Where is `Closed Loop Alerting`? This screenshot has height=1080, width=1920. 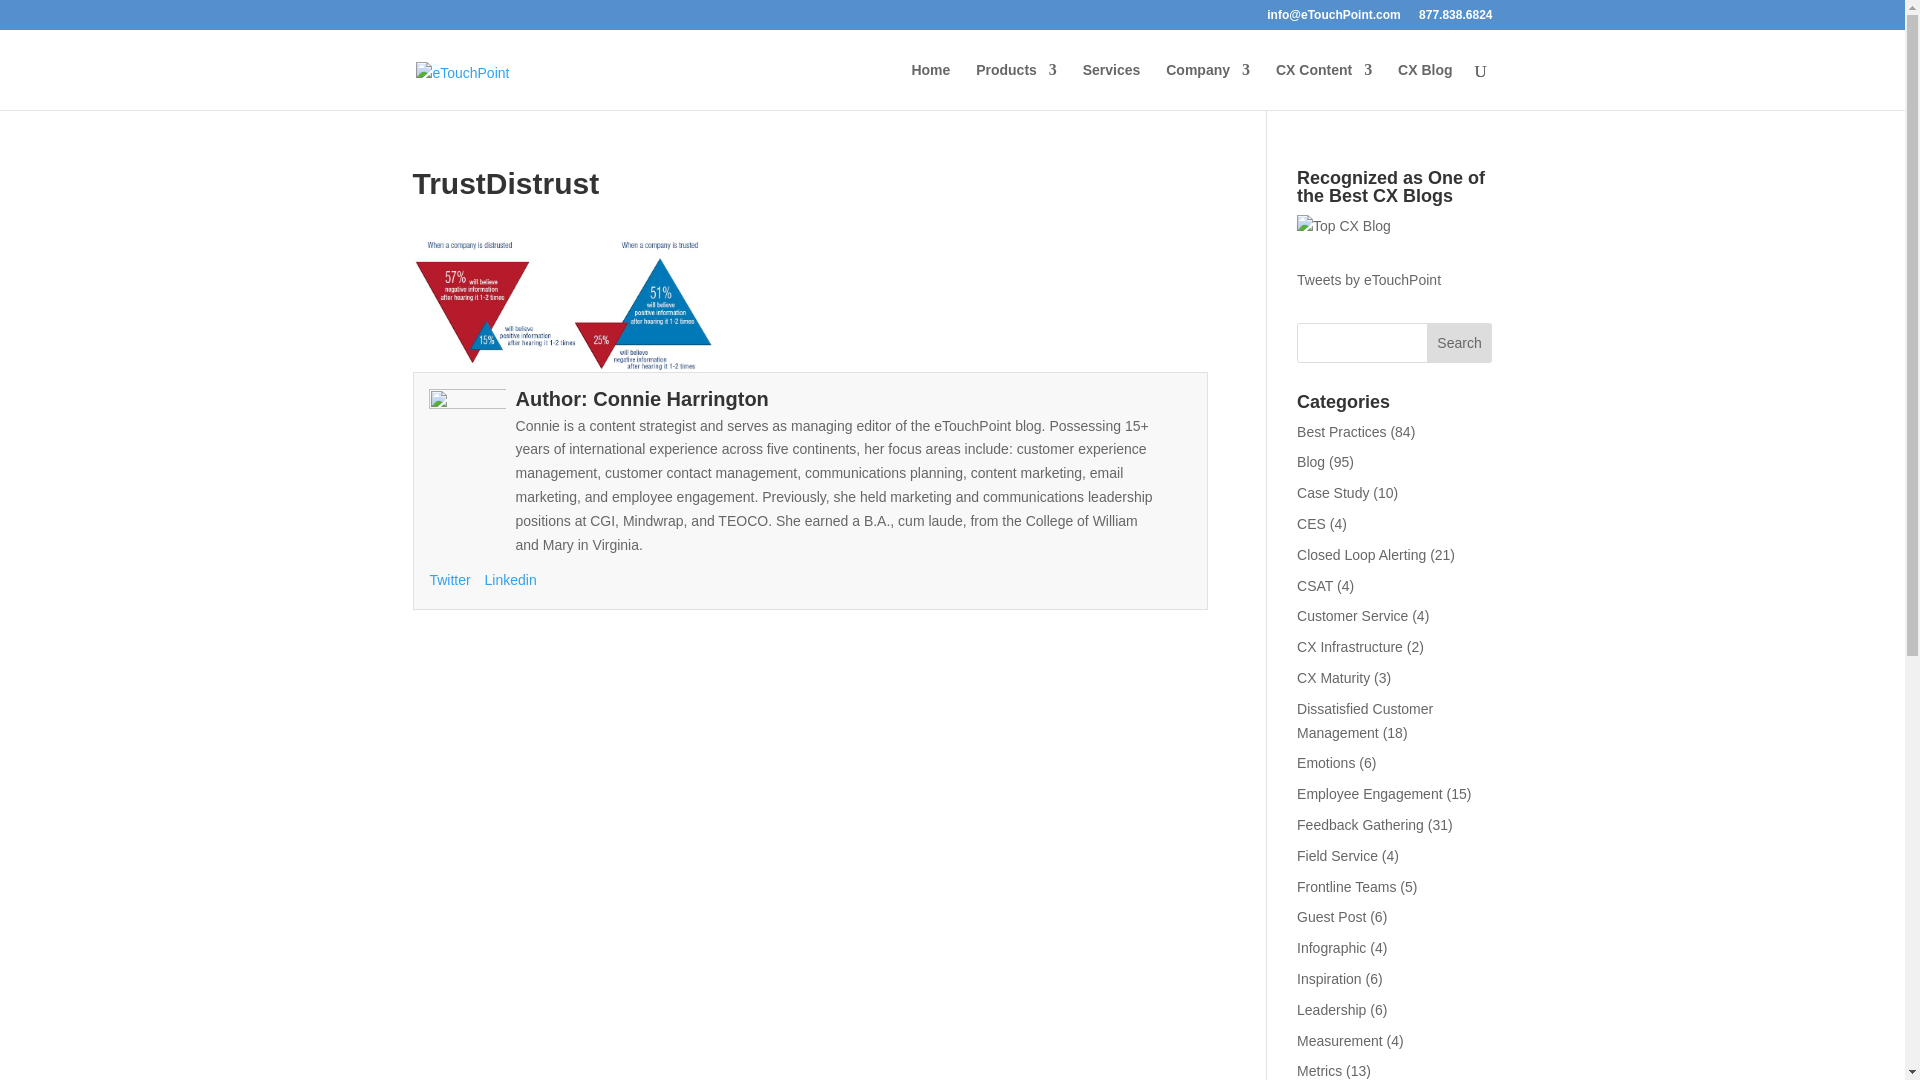
Closed Loop Alerting is located at coordinates (1362, 554).